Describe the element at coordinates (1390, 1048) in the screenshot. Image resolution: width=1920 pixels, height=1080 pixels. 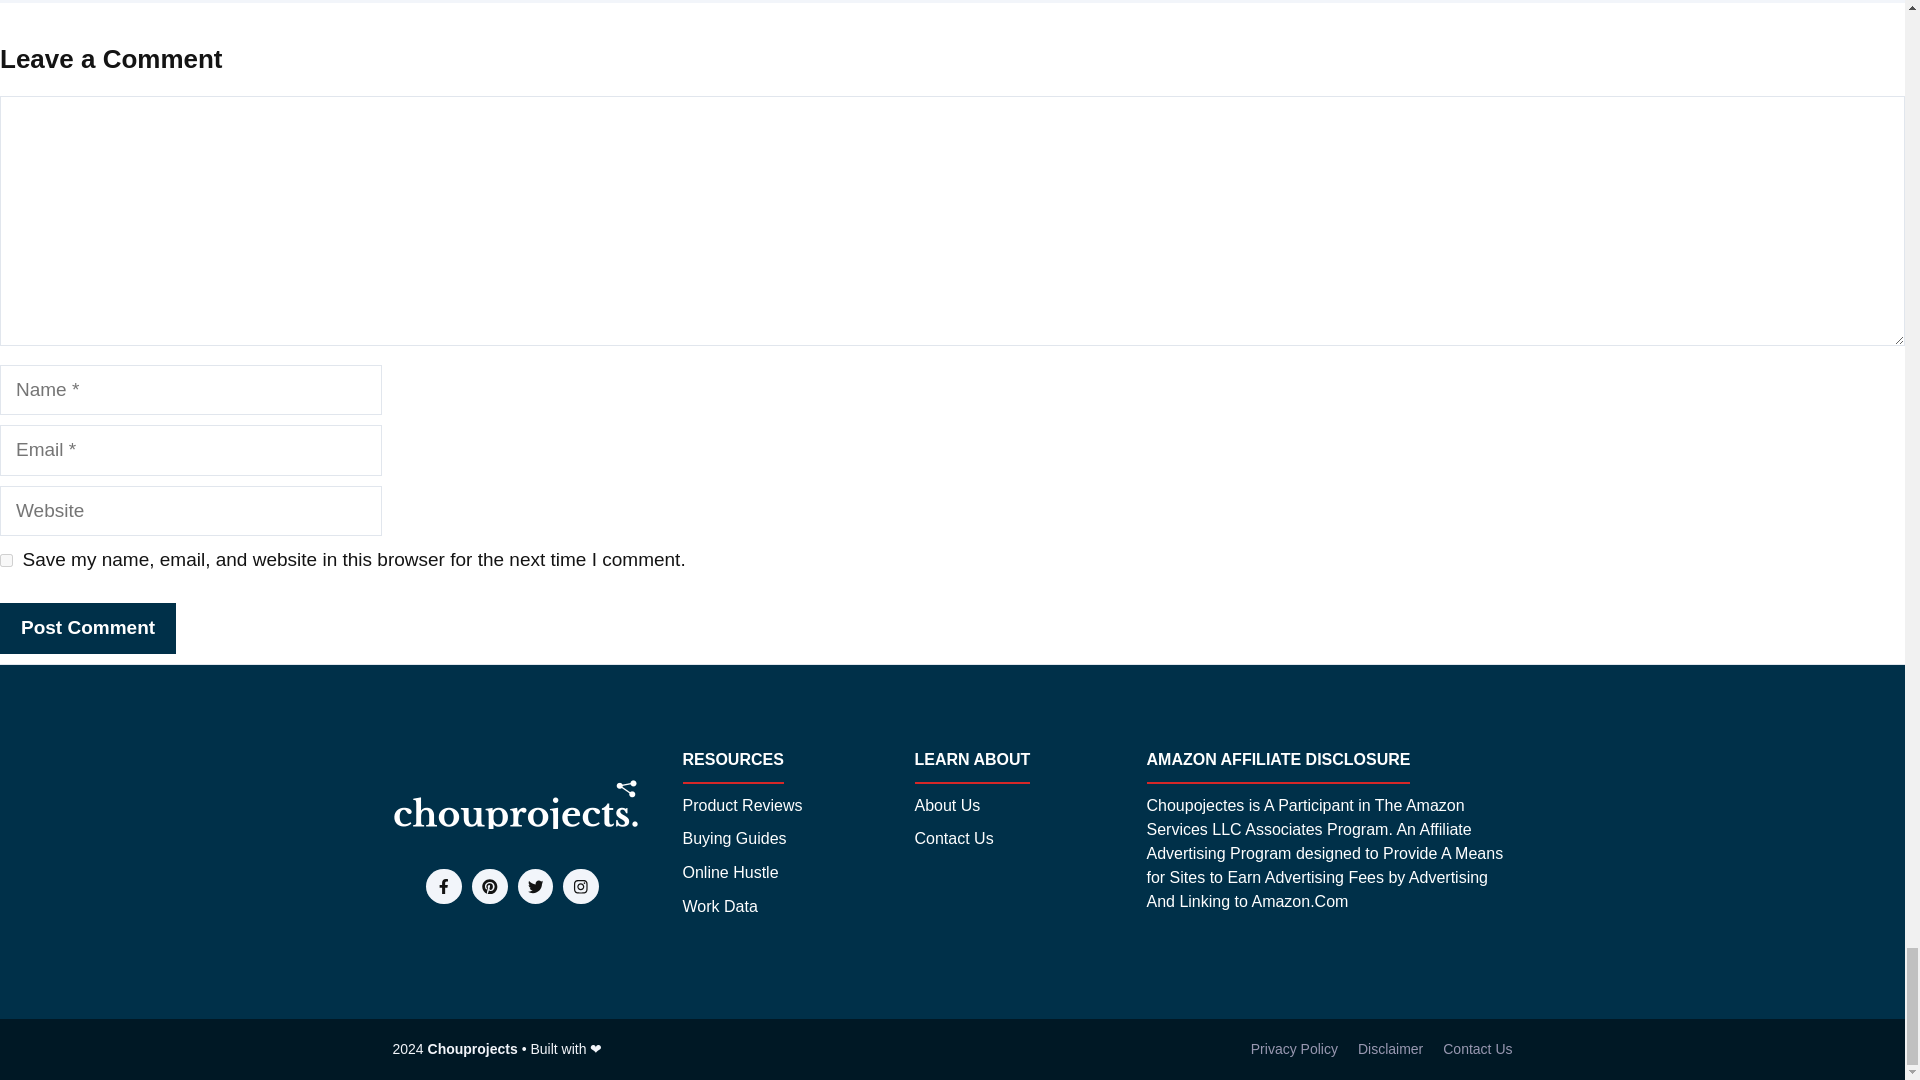
I see `Disclaimer` at that location.